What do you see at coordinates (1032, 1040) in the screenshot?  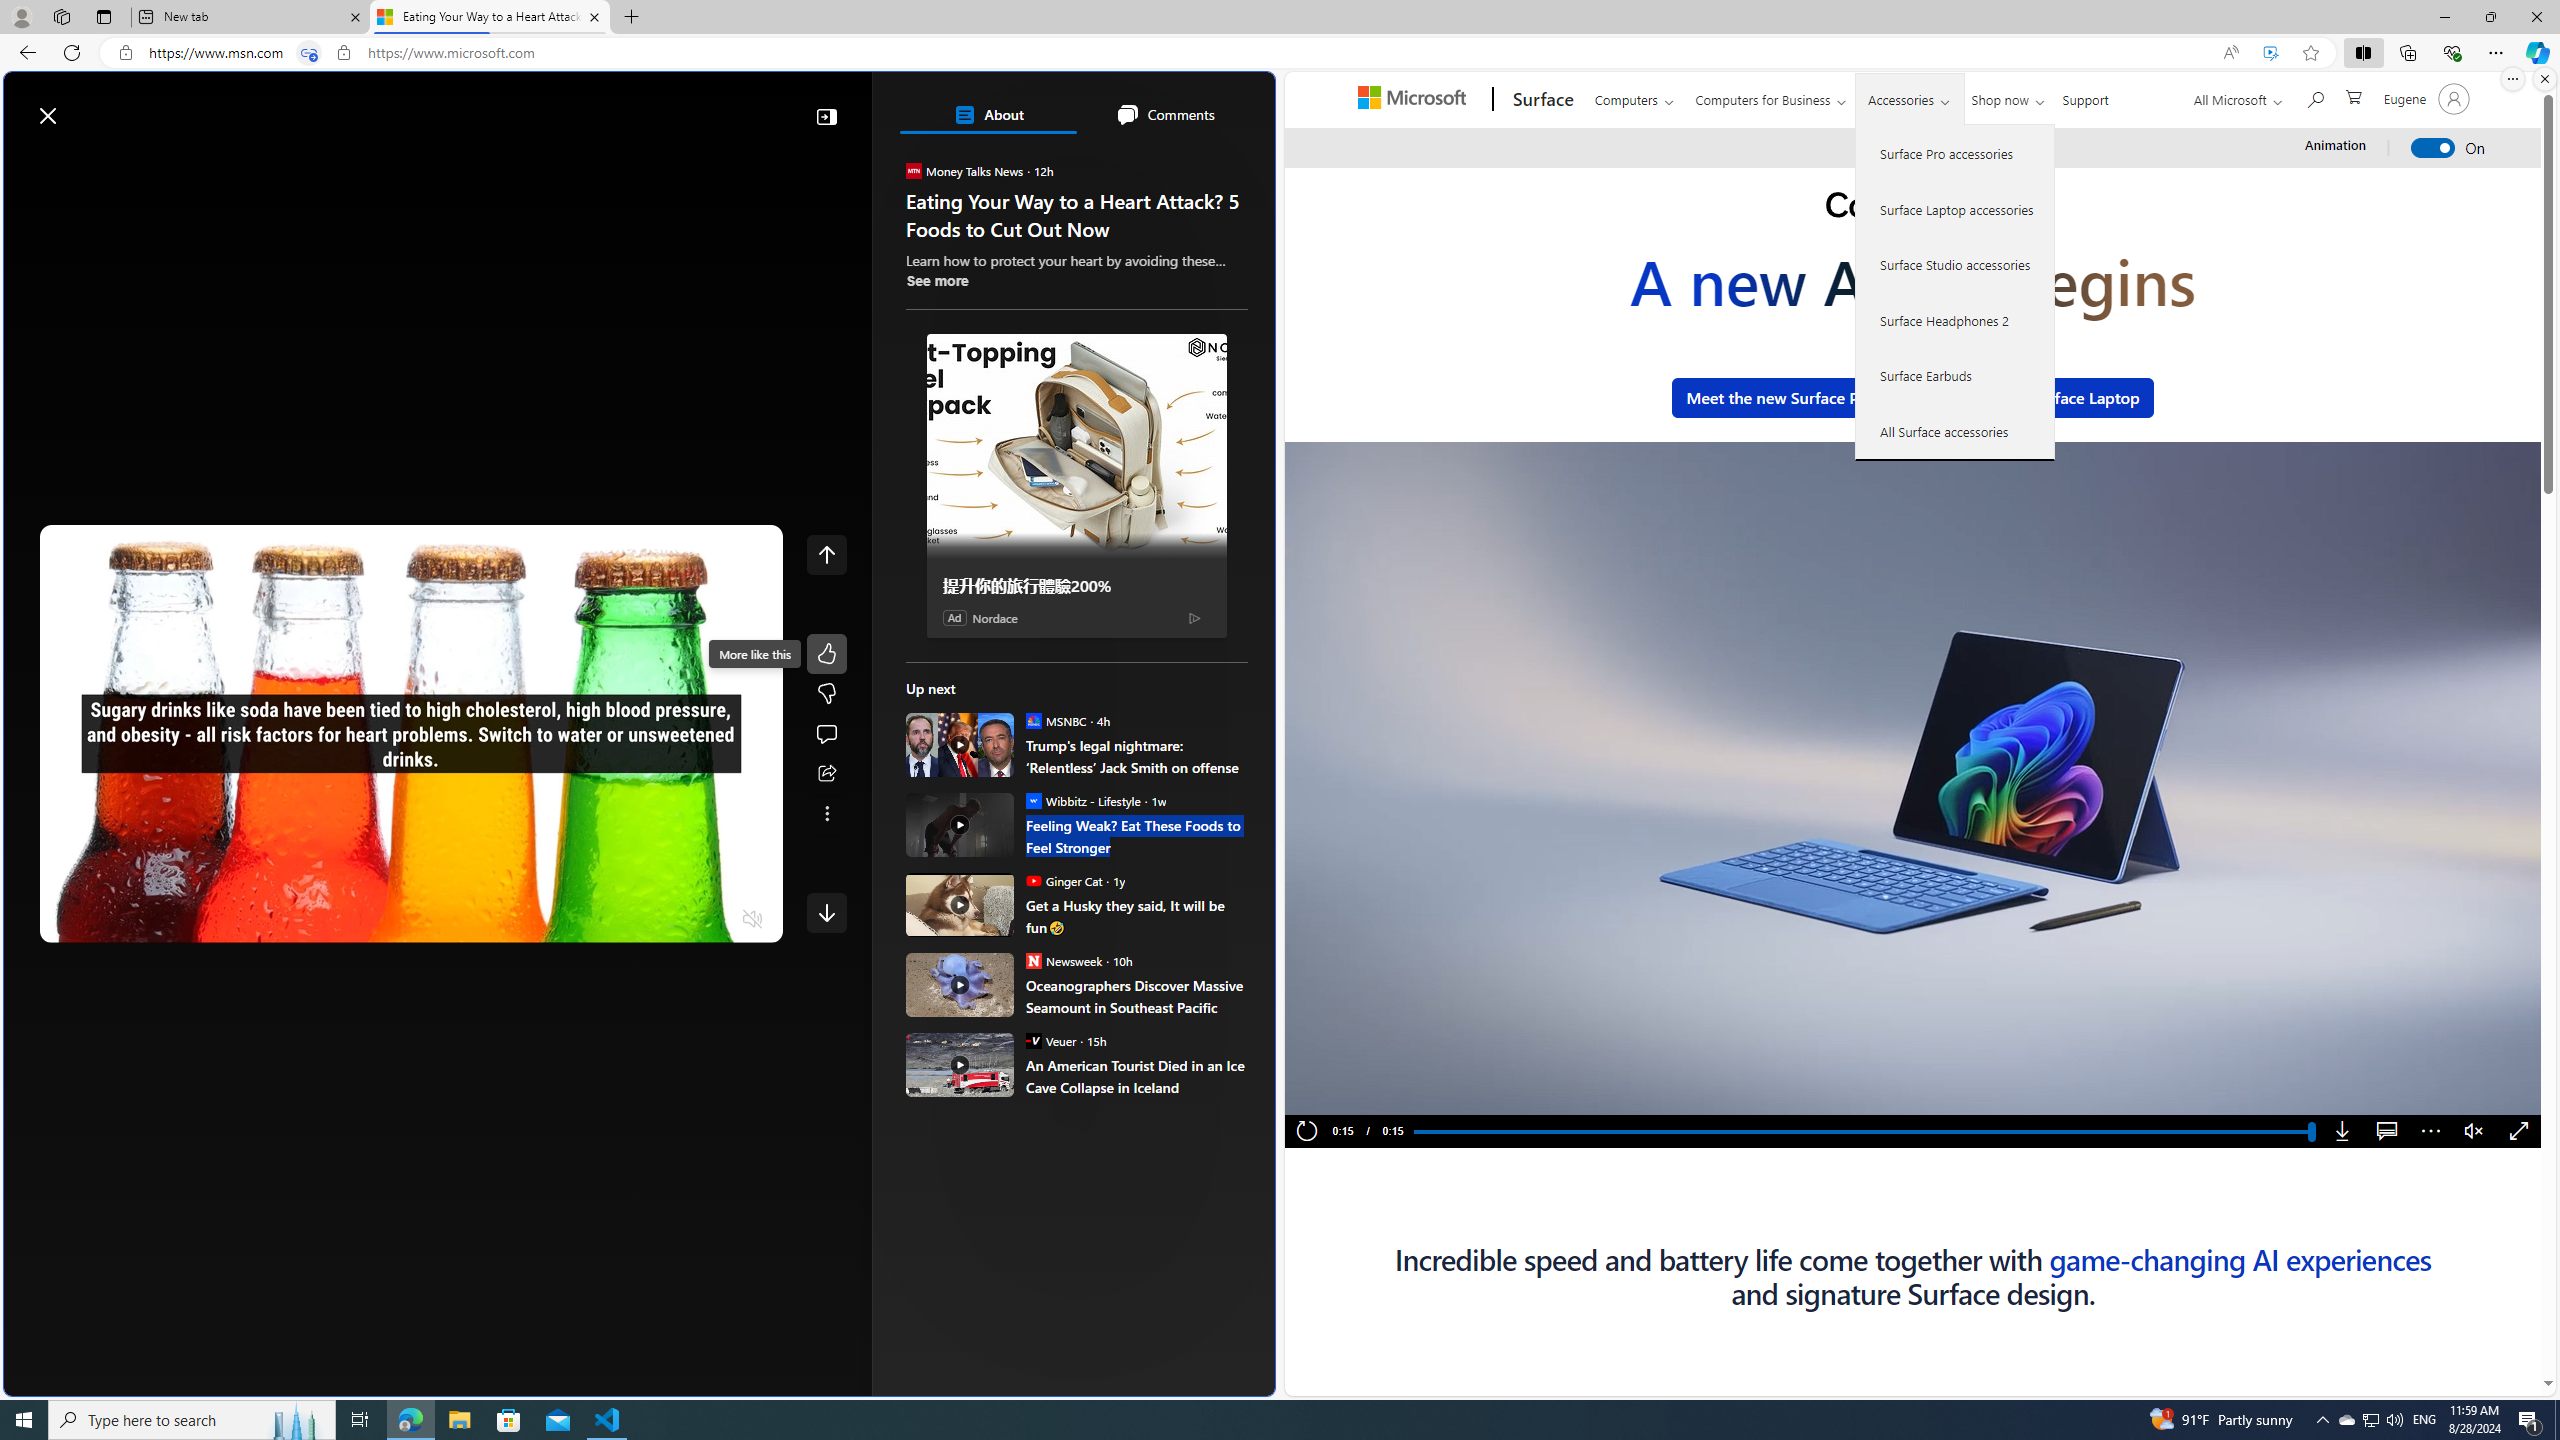 I see `Veuer` at bounding box center [1032, 1040].